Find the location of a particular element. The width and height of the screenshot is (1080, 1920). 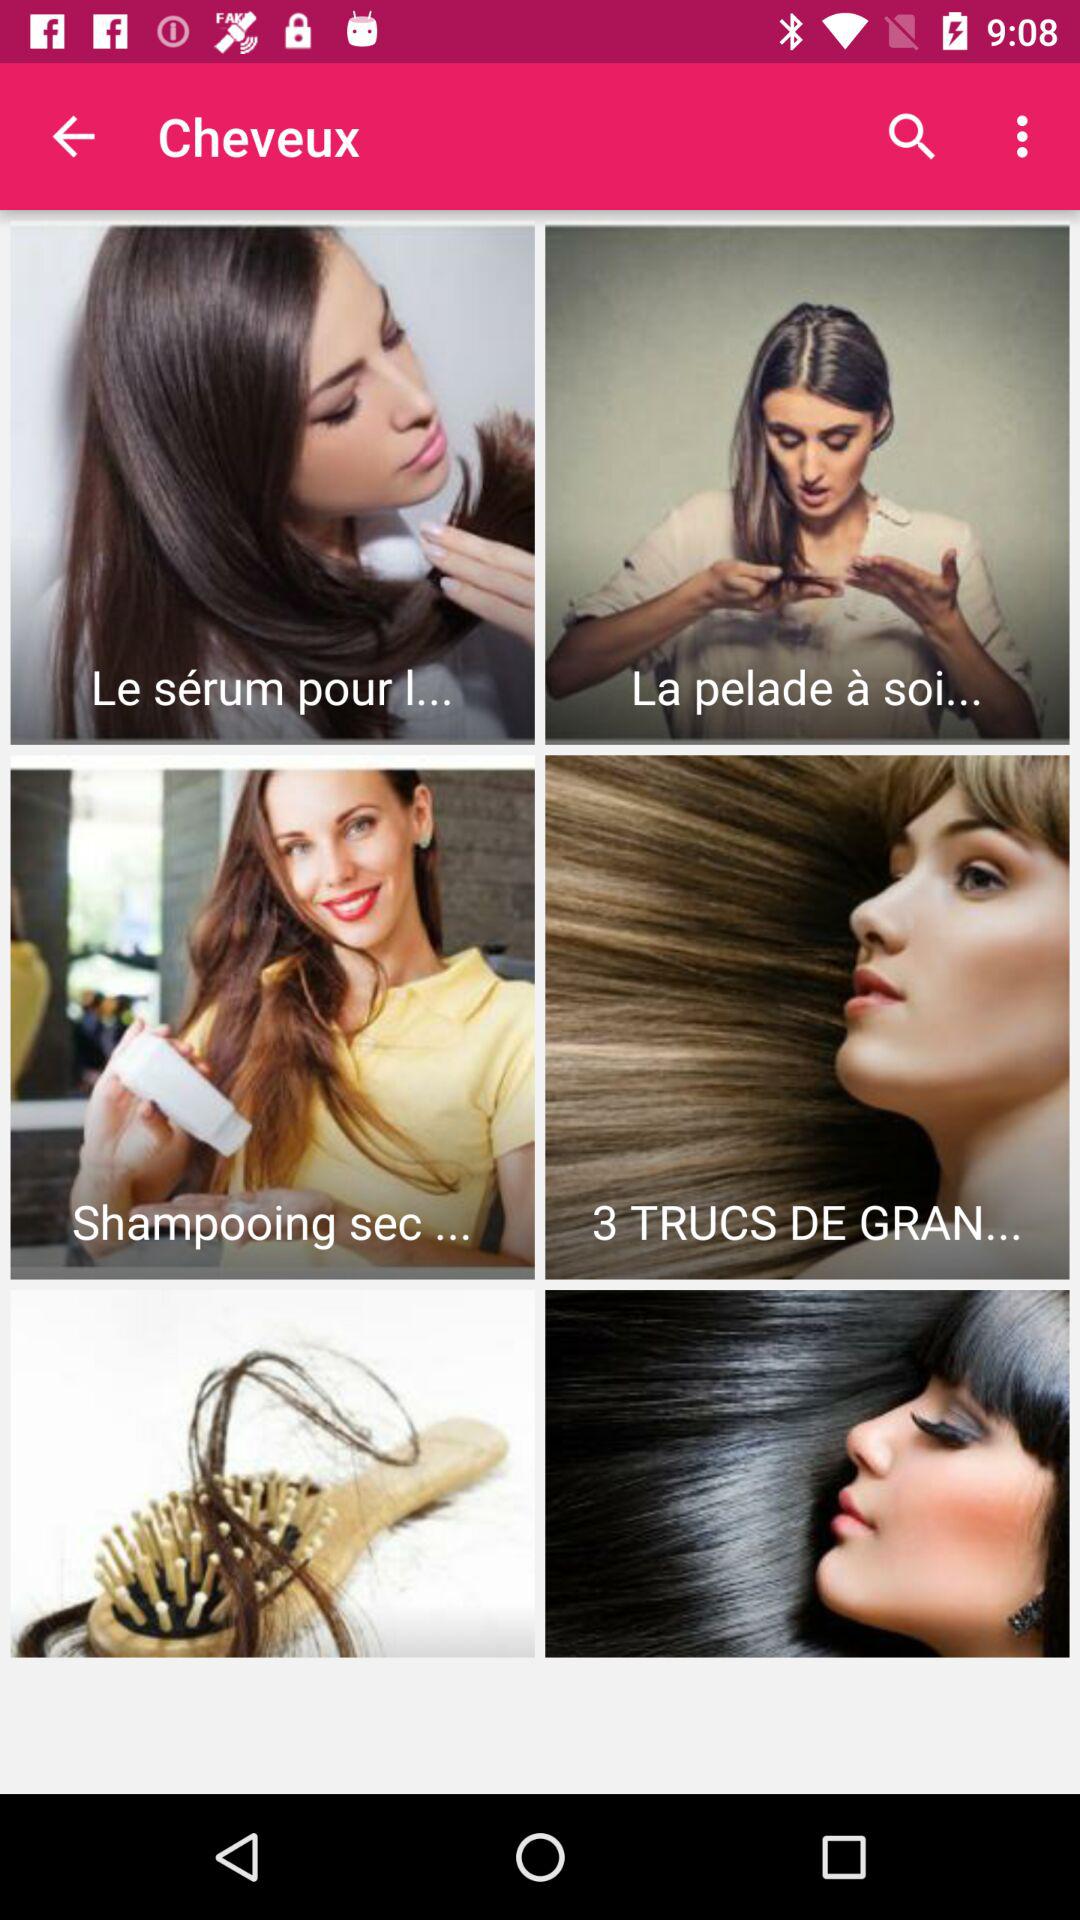

select first image which is below cheveux on left side of page is located at coordinates (272, 482).